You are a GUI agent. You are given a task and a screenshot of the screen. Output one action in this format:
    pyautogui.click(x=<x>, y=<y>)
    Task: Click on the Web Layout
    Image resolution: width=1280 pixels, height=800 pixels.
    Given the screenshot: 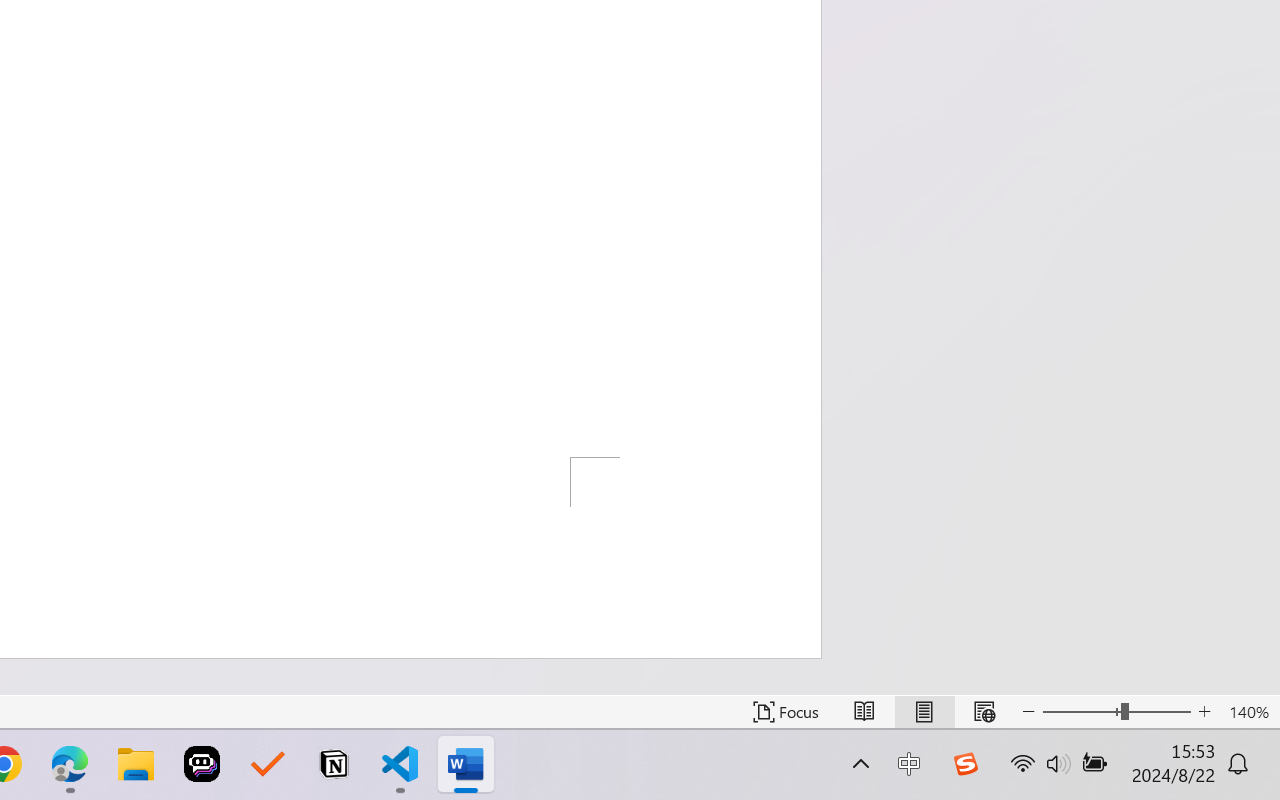 What is the action you would take?
    pyautogui.click(x=984, y=712)
    